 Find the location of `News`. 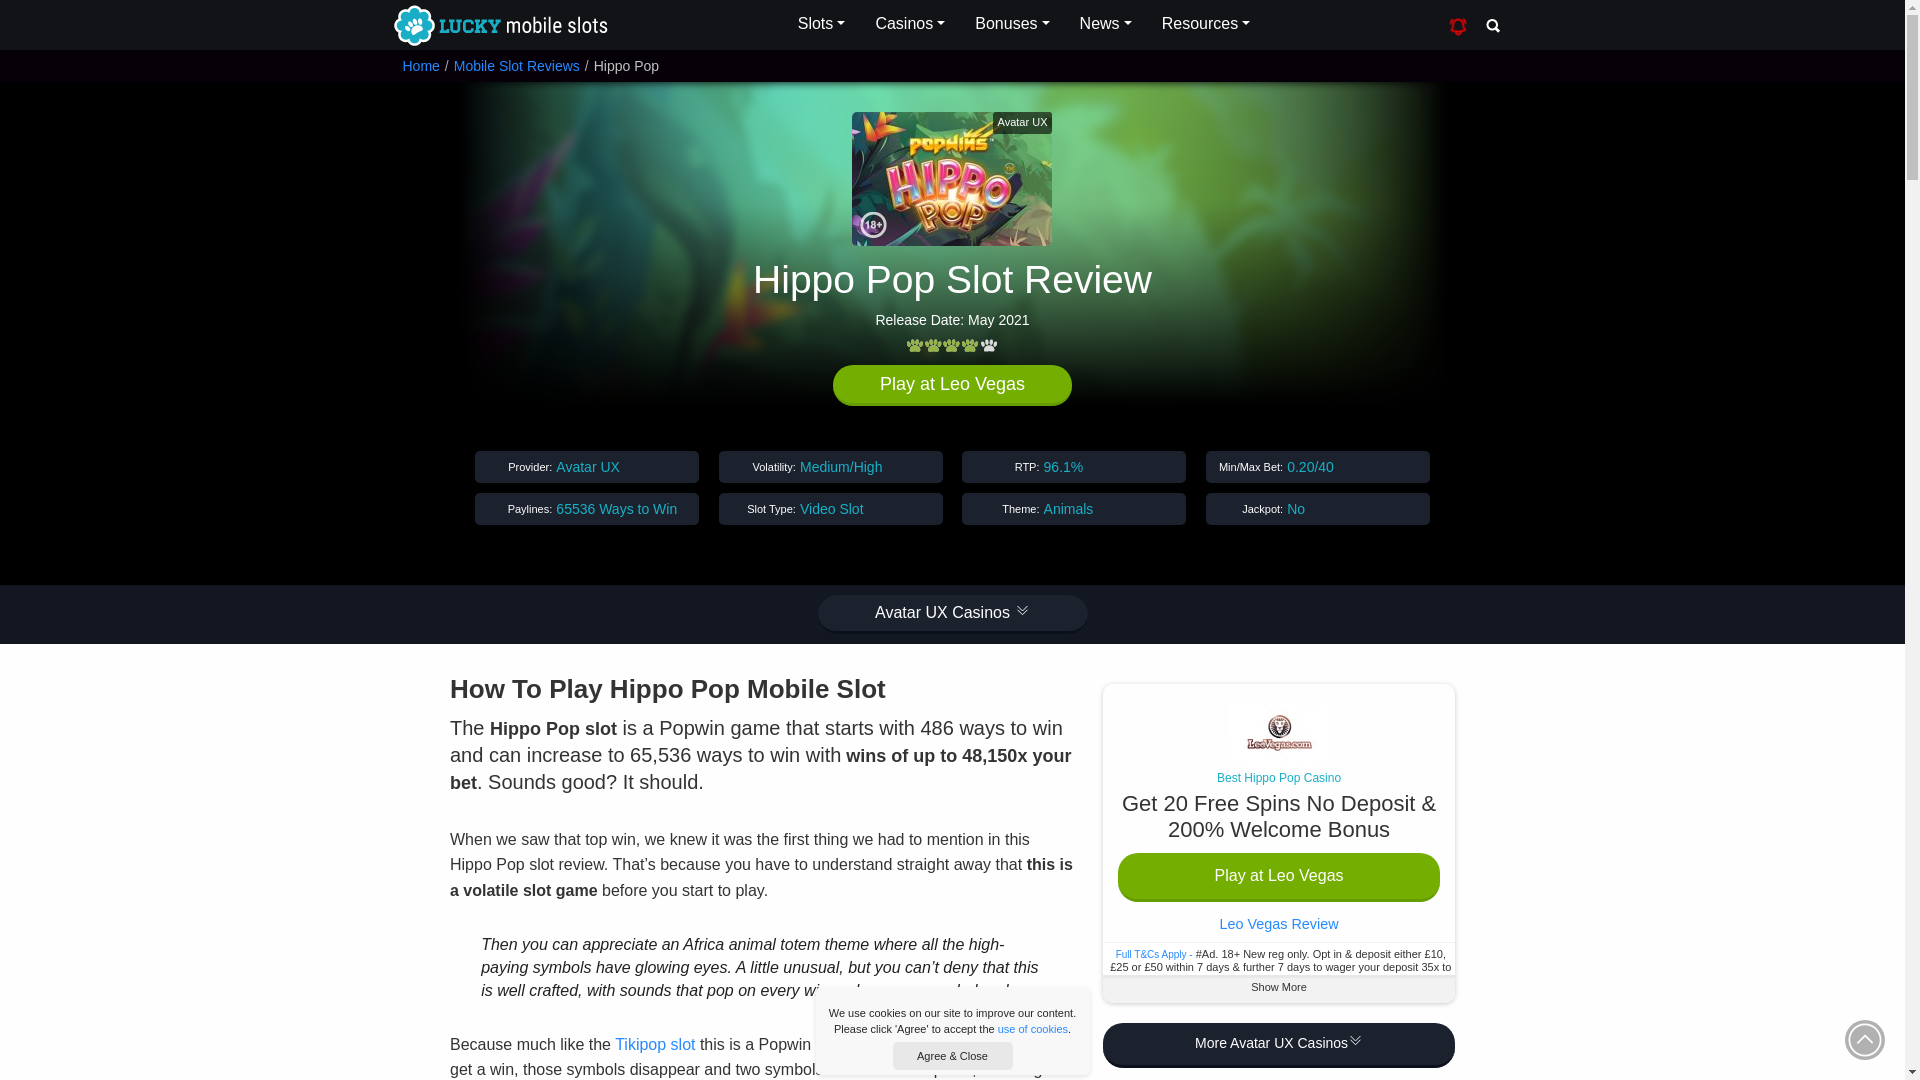

News is located at coordinates (1106, 24).